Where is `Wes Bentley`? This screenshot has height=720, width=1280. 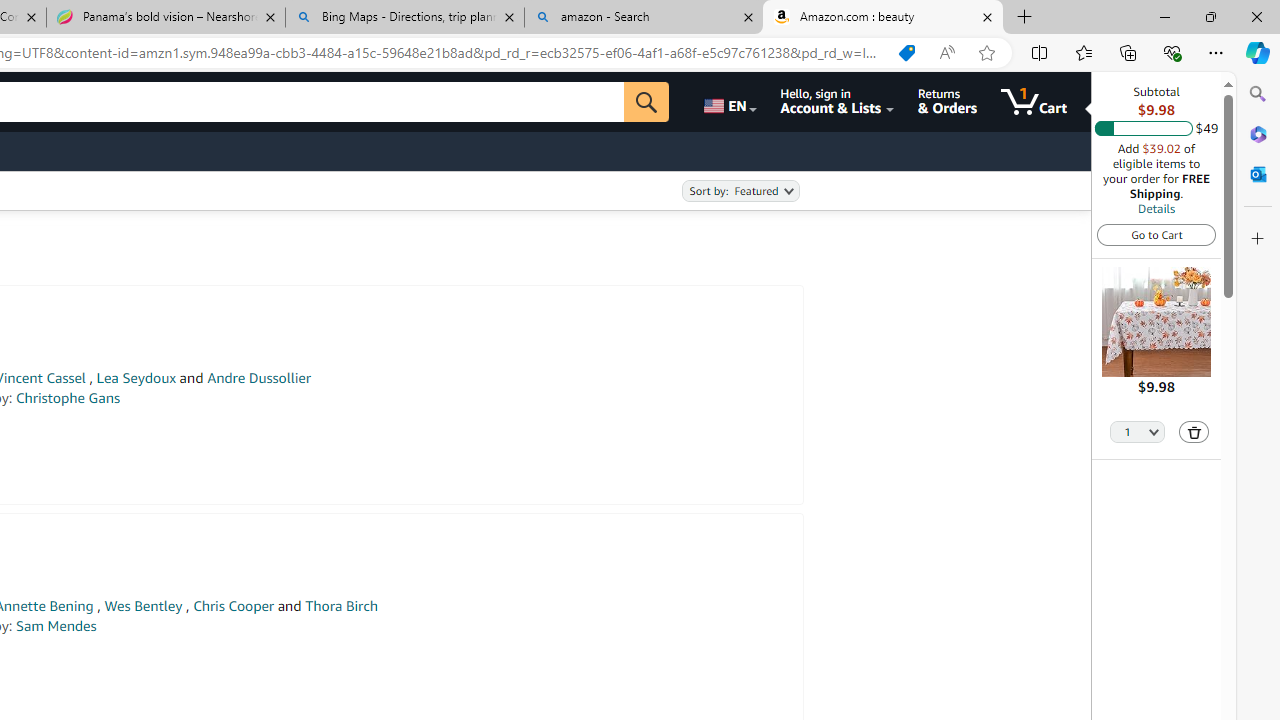 Wes Bentley is located at coordinates (143, 606).